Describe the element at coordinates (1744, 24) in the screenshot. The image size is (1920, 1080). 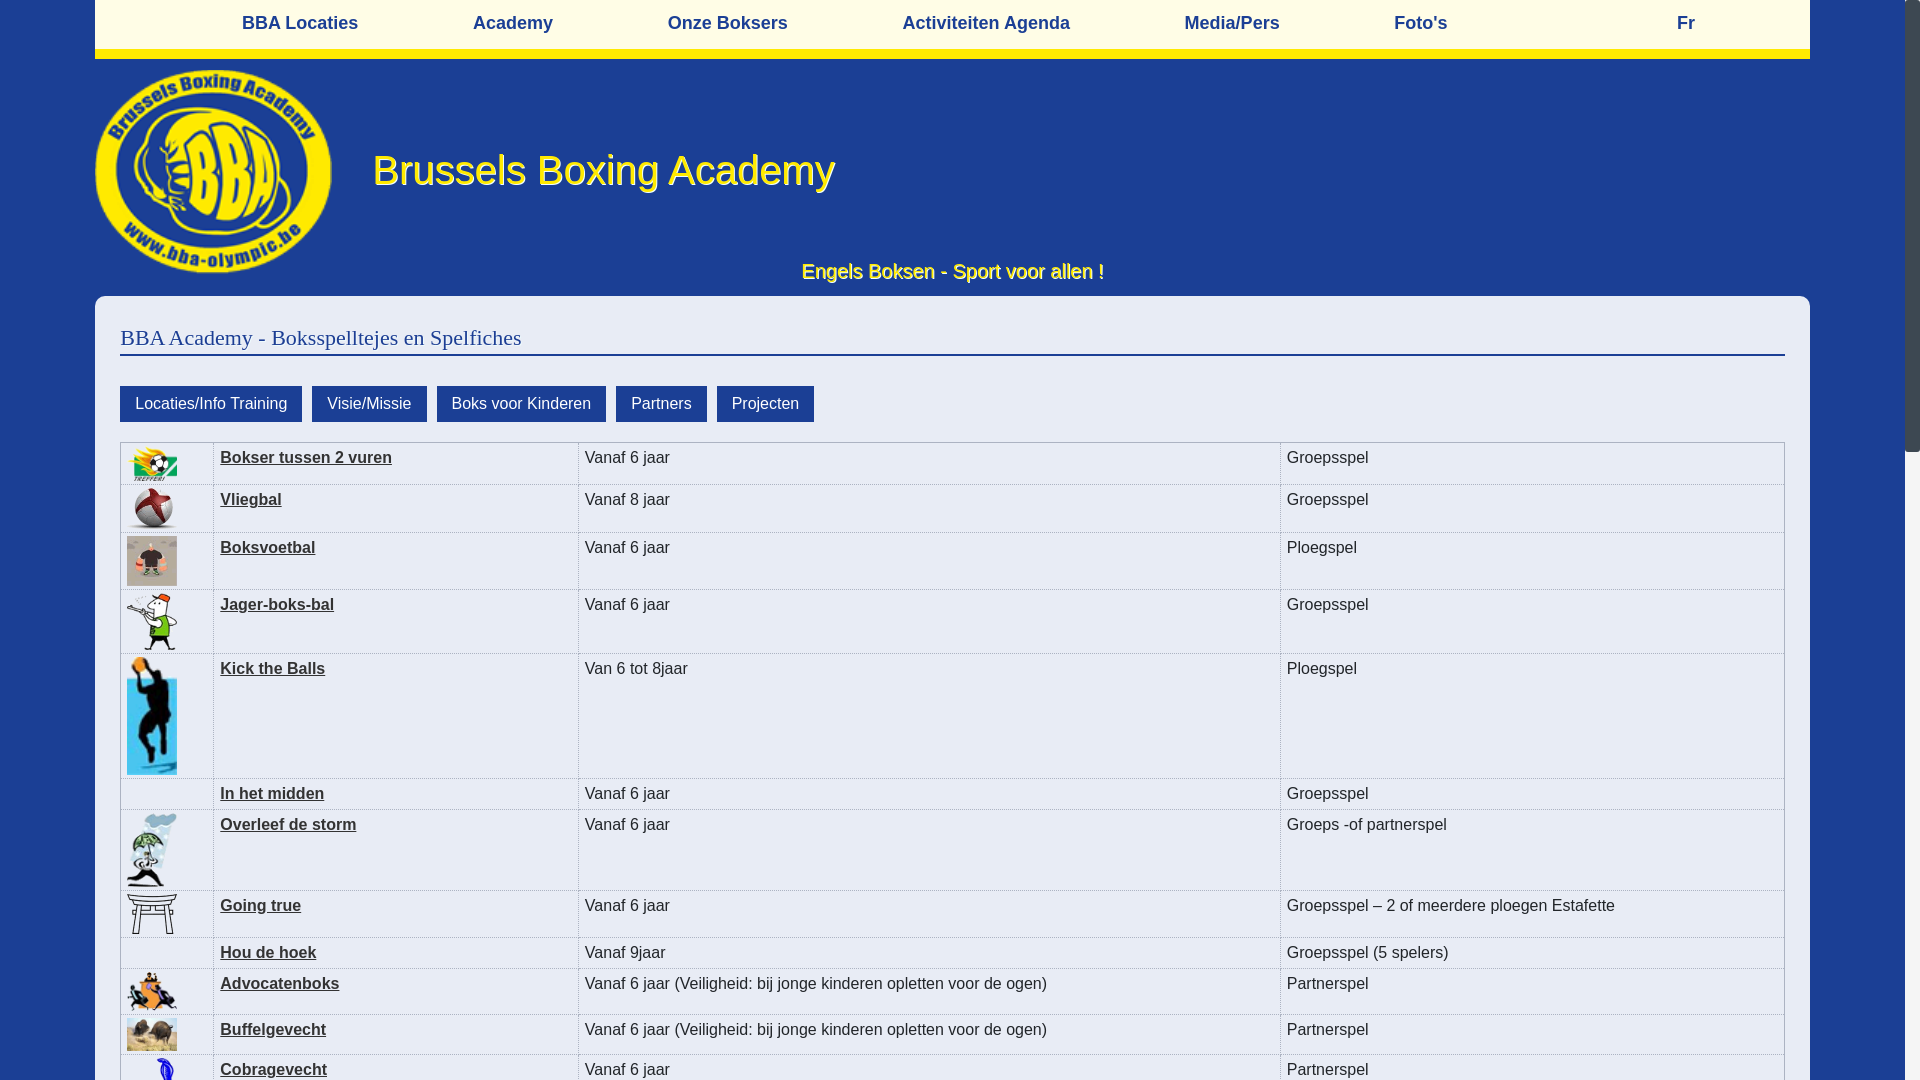
I see `Fr` at that location.